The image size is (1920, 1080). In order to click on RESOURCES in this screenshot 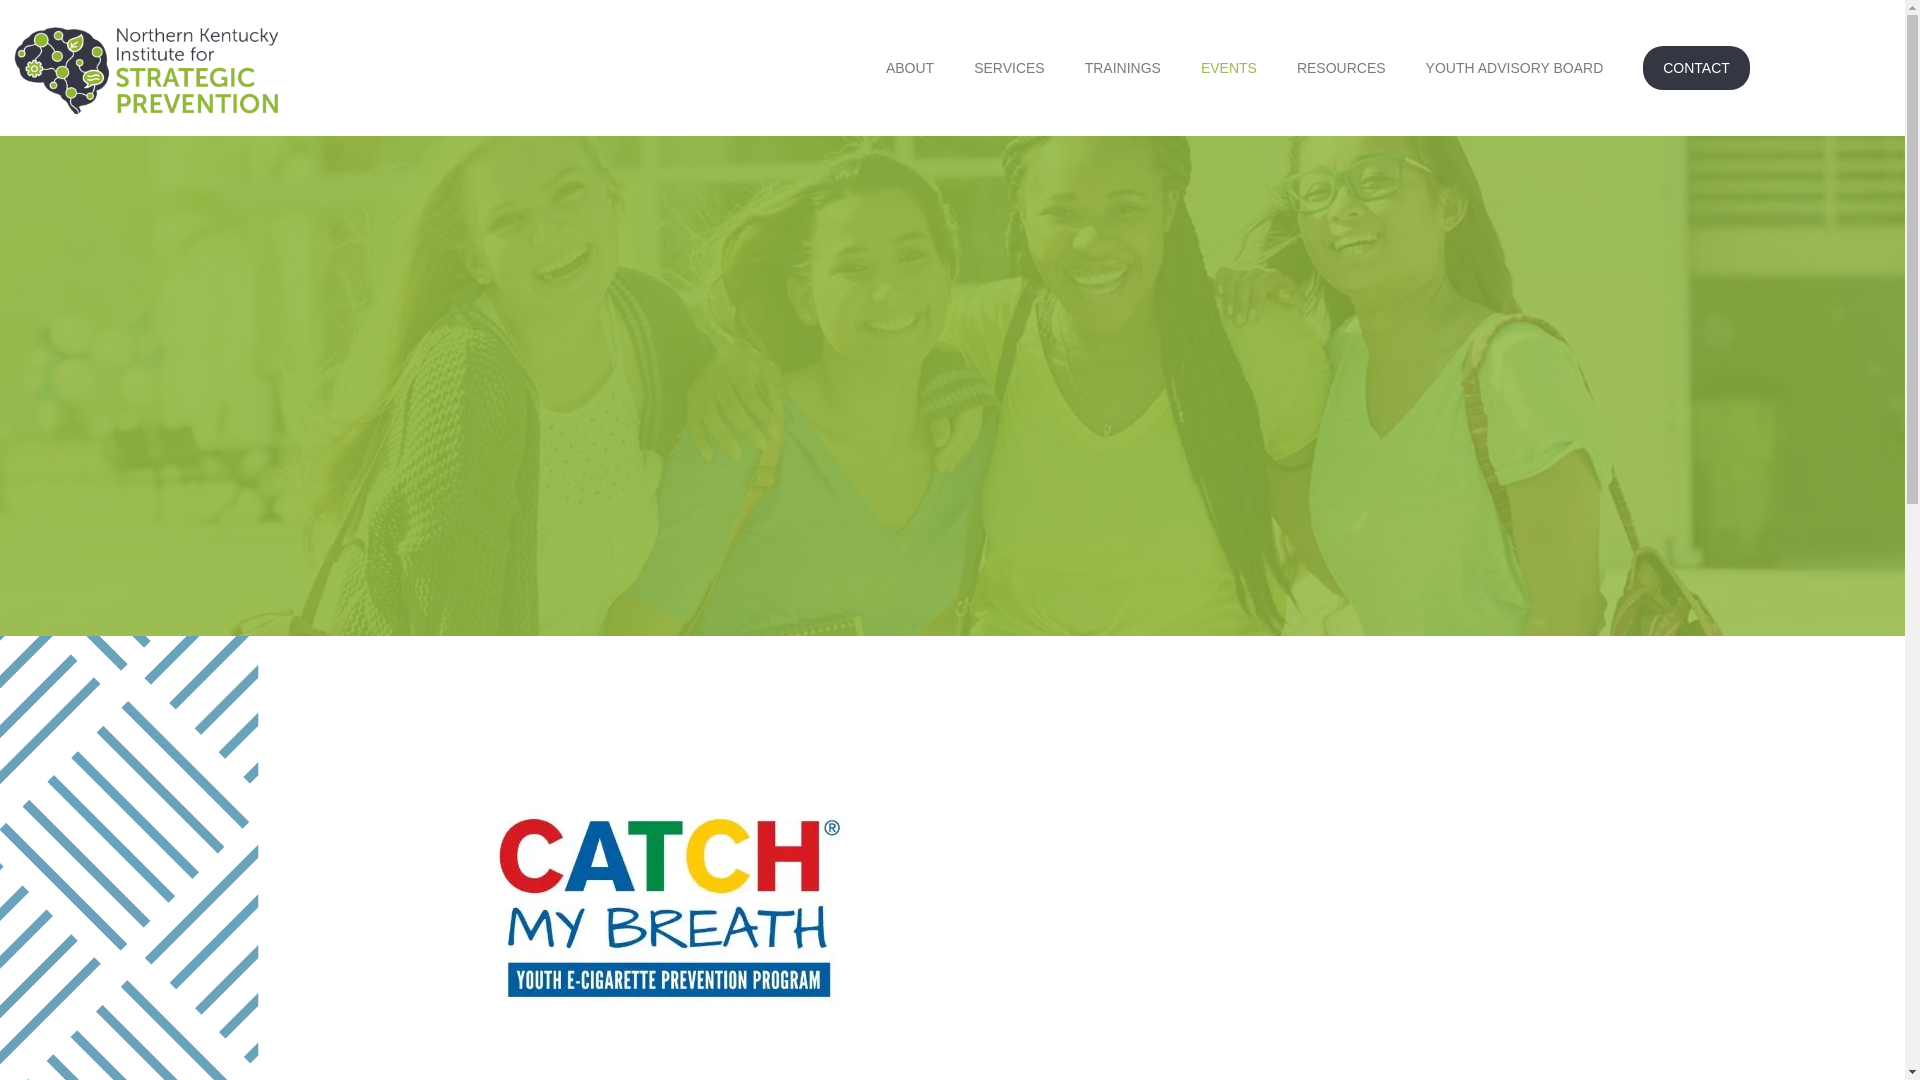, I will do `click(1340, 68)`.